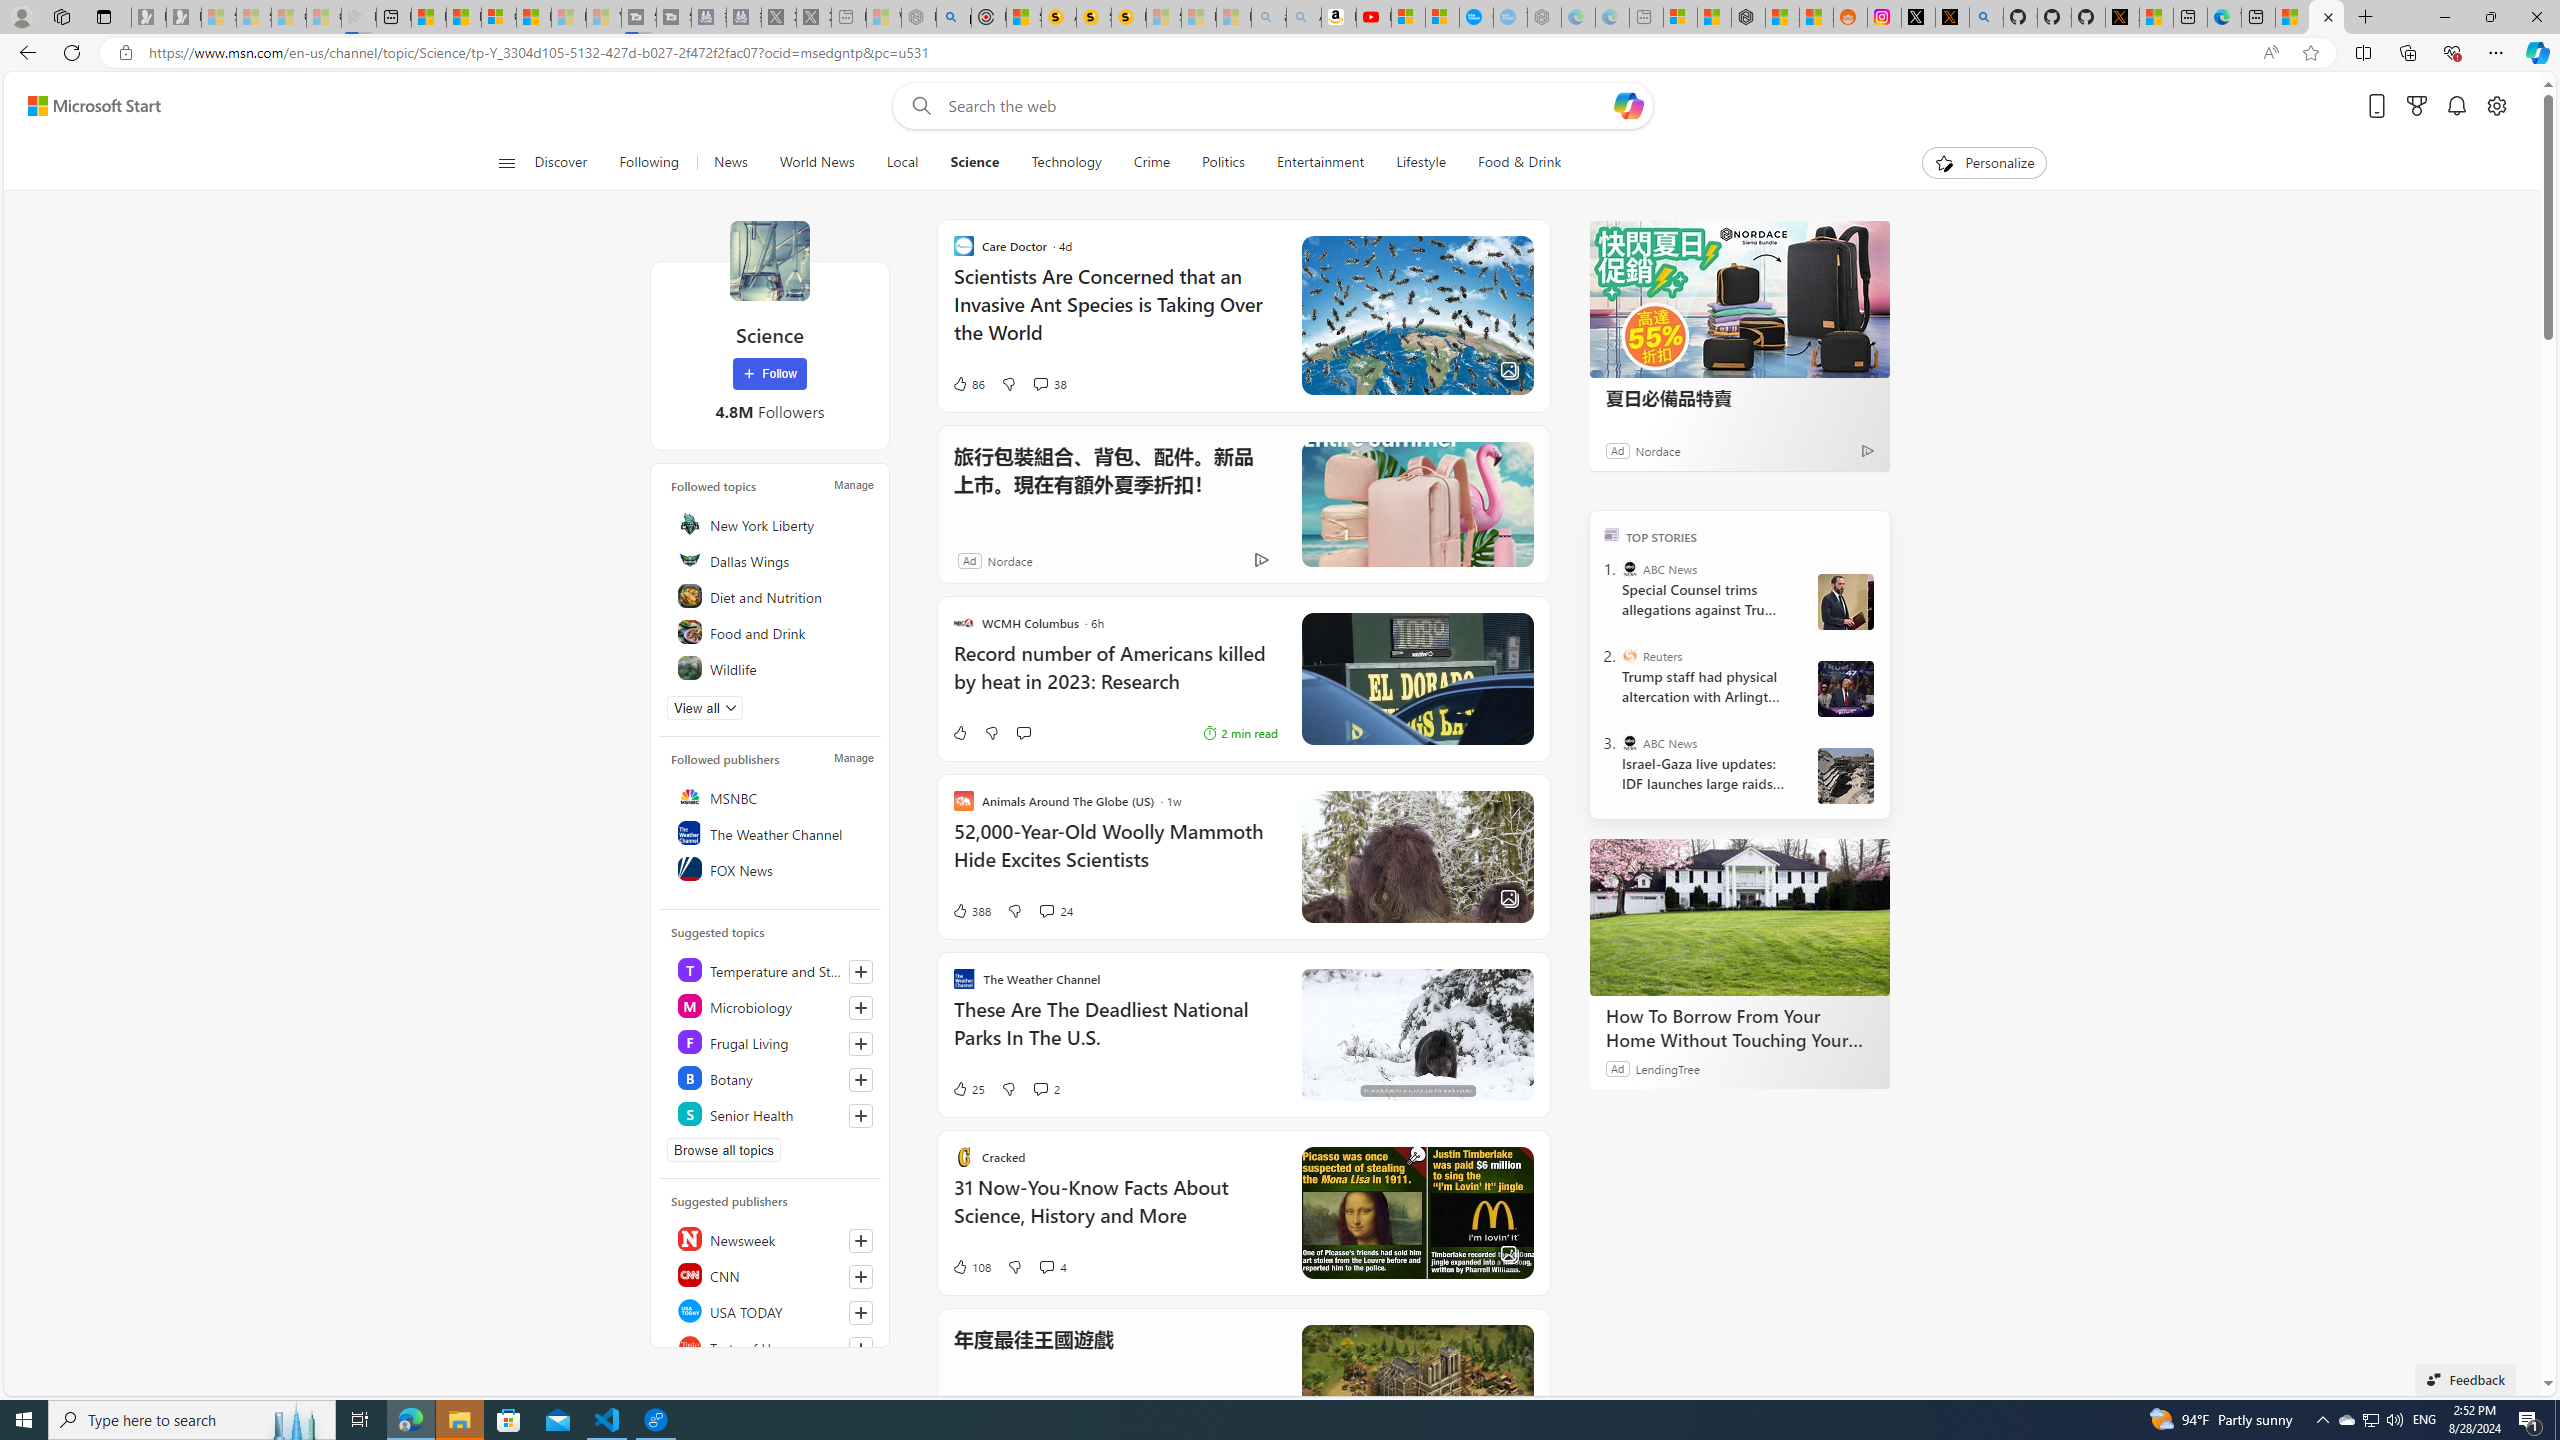 The image size is (2560, 1440). Describe the element at coordinates (1128, 17) in the screenshot. I see `Michelle Starr, Senior Journalist at ScienceAlert` at that location.